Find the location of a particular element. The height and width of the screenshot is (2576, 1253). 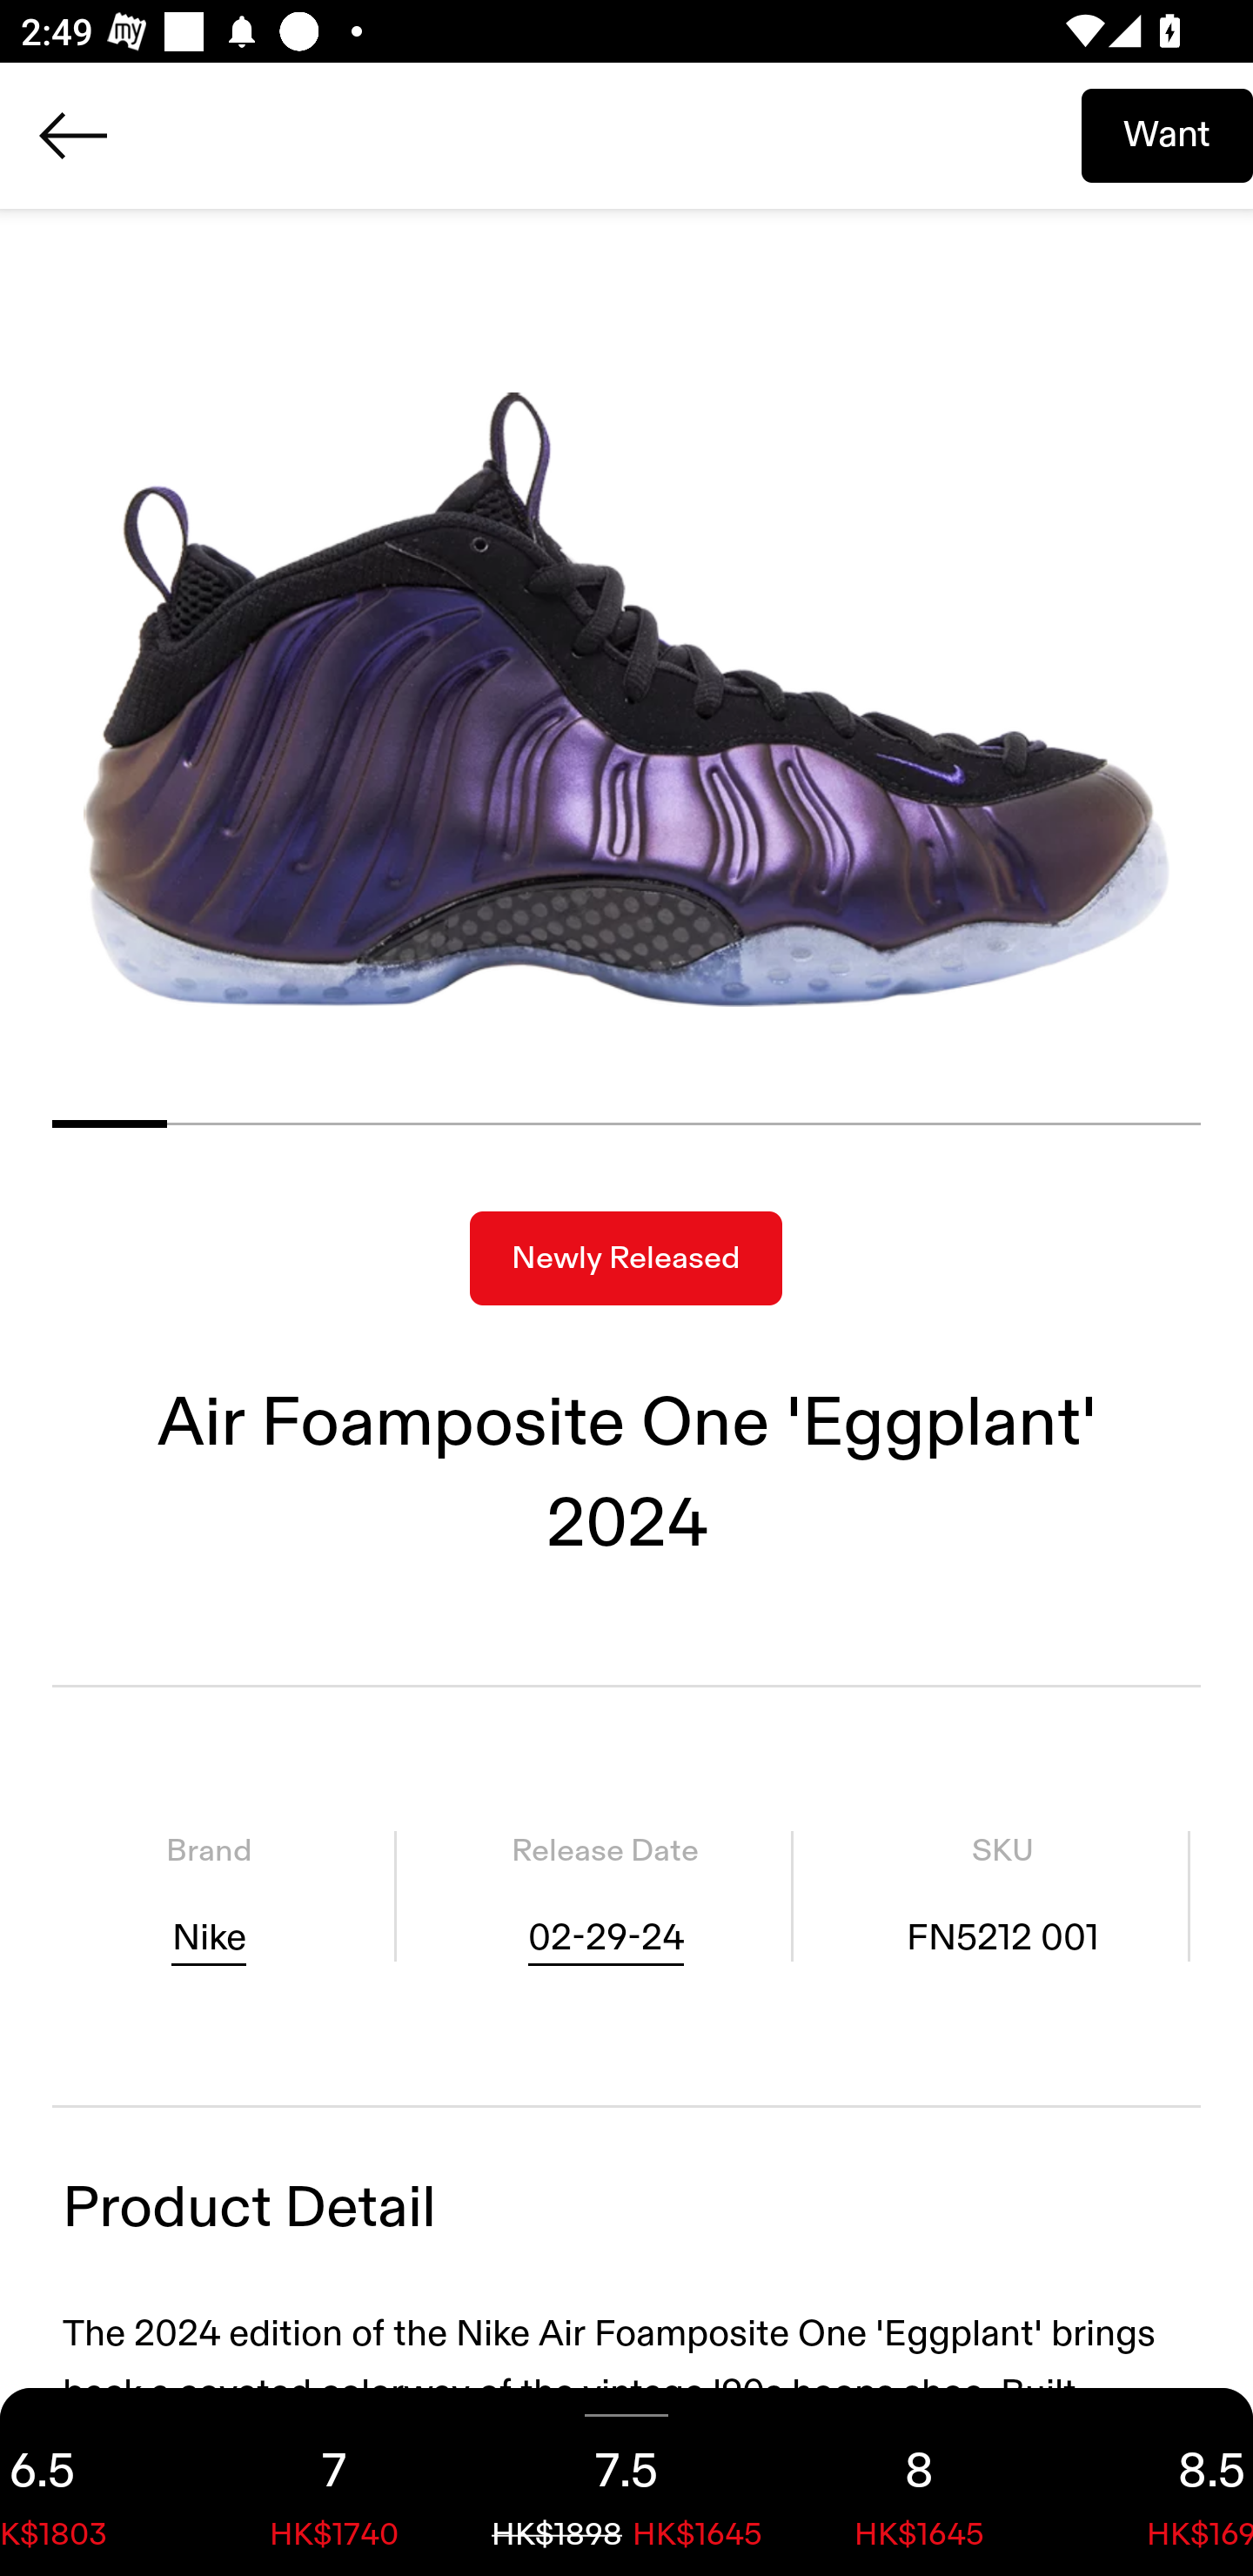

7 HK$1740 is located at coordinates (334, 2482).